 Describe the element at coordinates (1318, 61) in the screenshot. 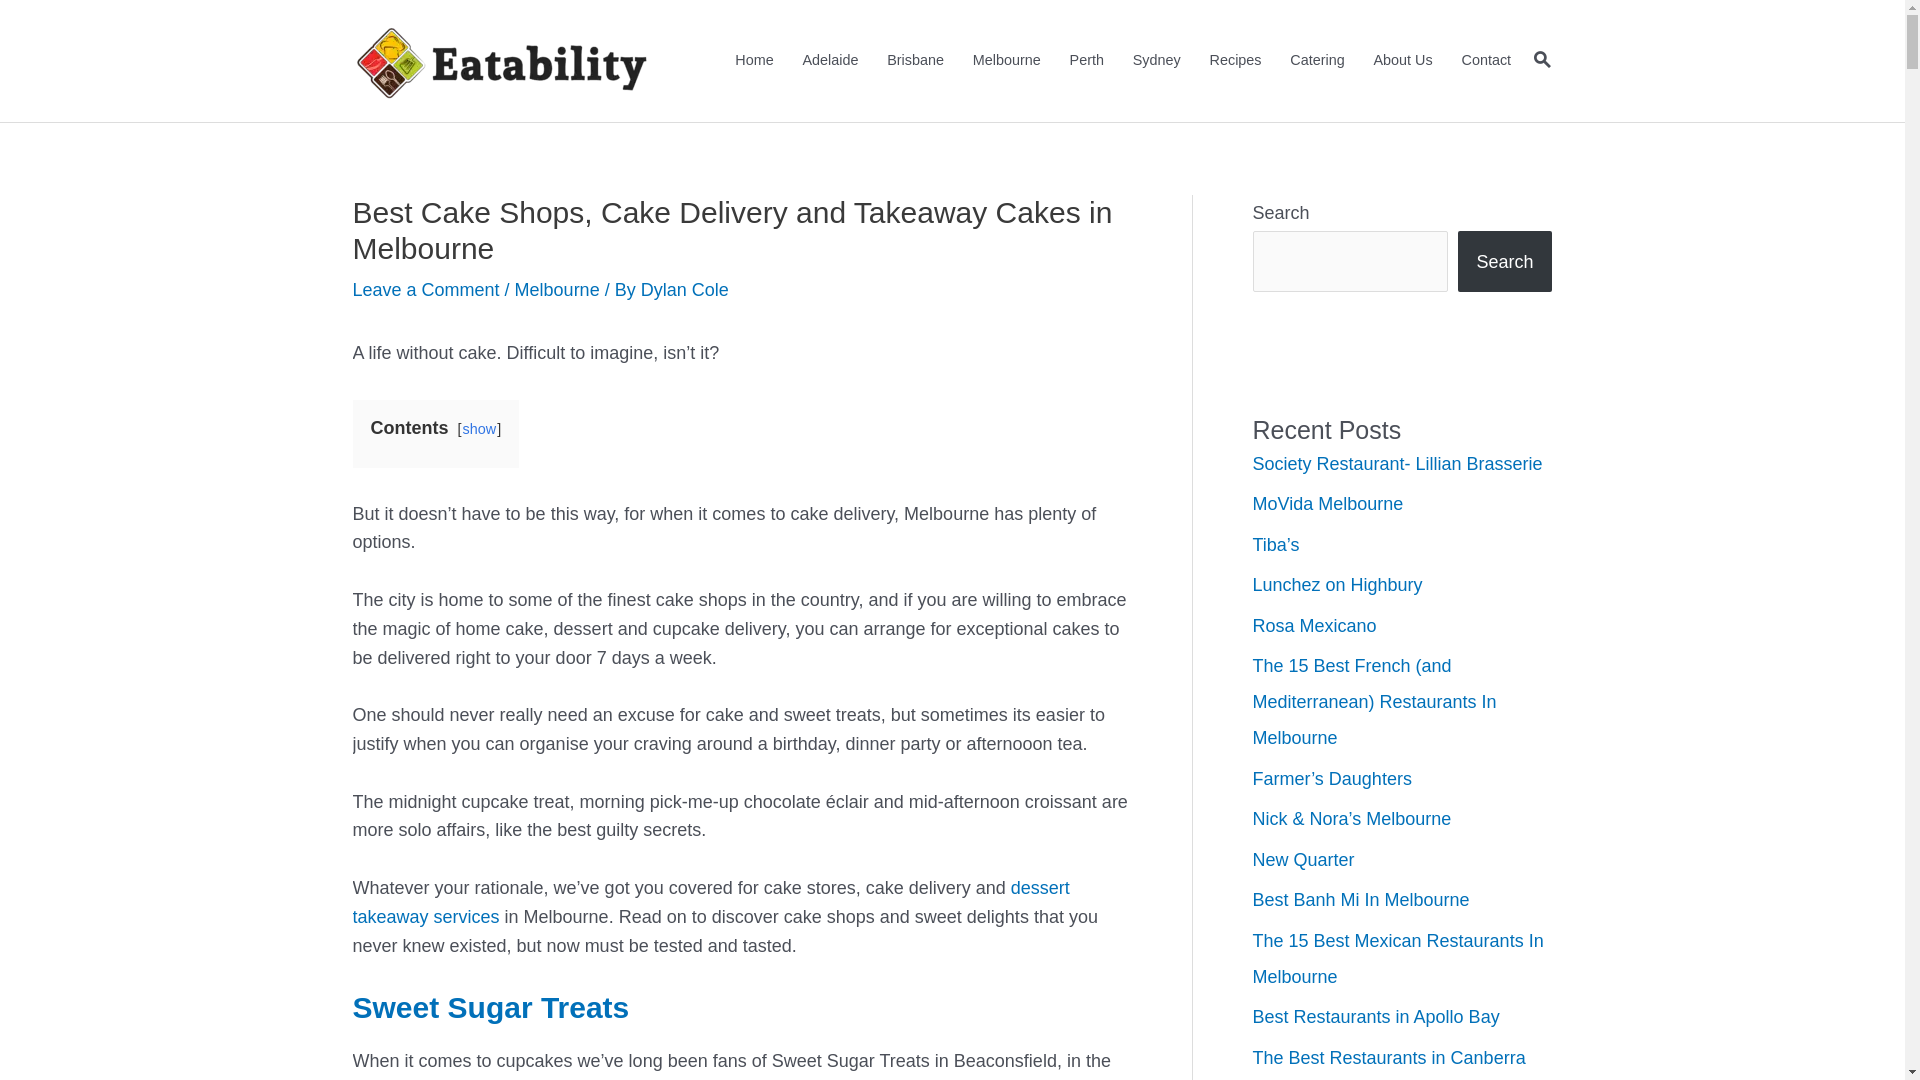

I see `Catering` at that location.